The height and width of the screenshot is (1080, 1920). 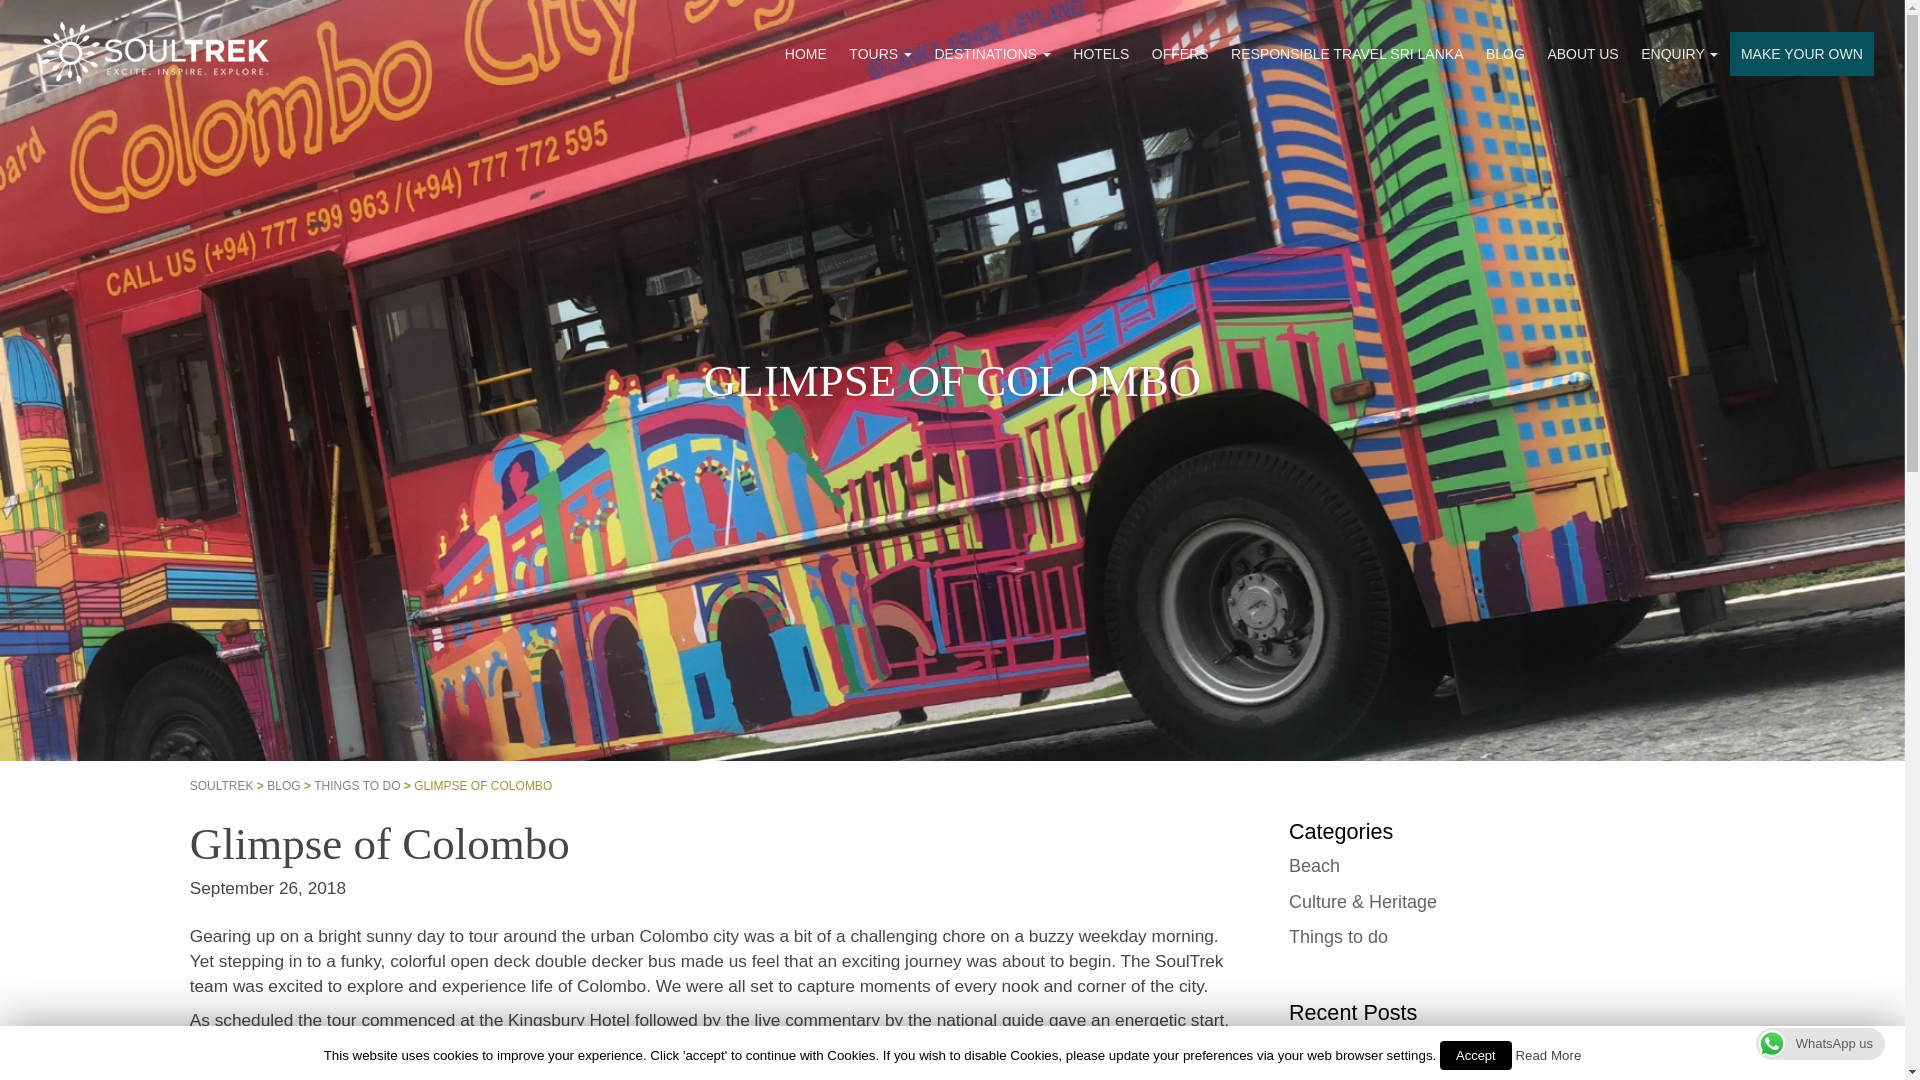 What do you see at coordinates (806, 54) in the screenshot?
I see `HOME` at bounding box center [806, 54].